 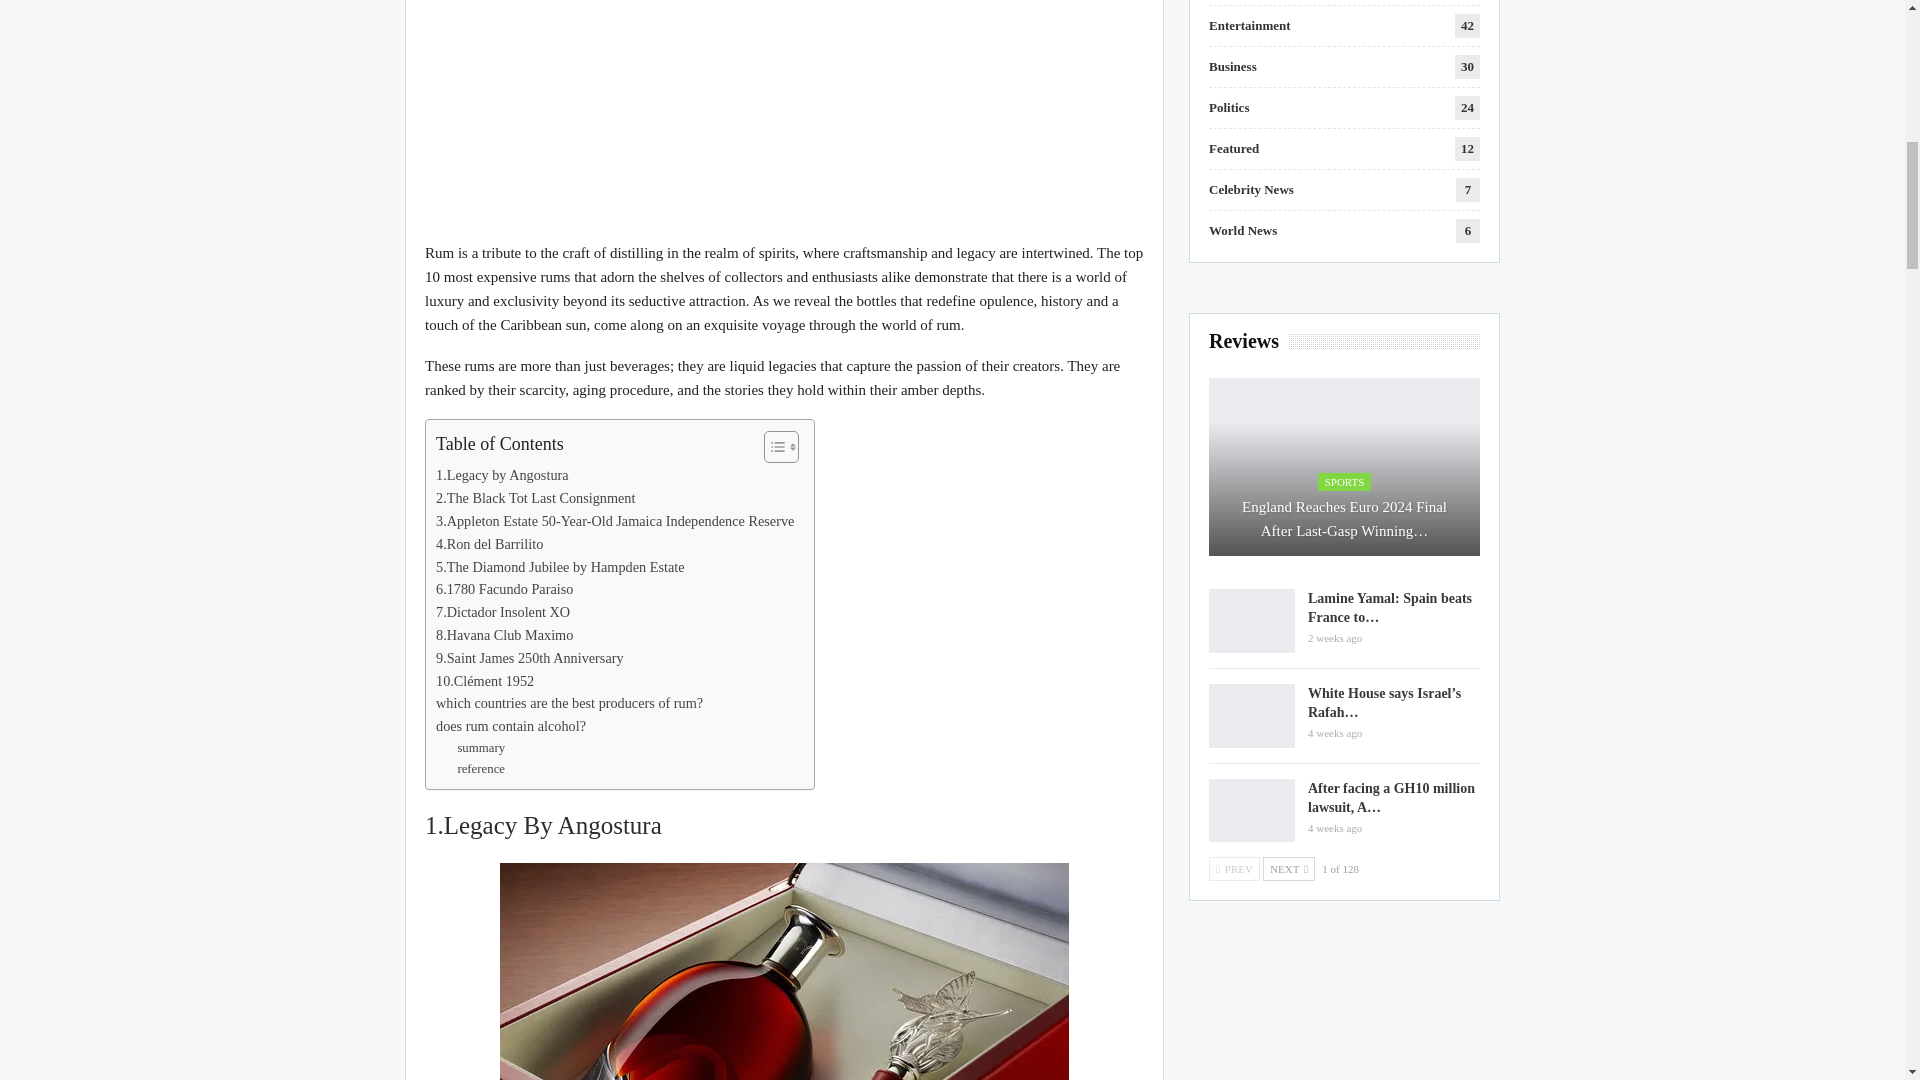 What do you see at coordinates (530, 658) in the screenshot?
I see `9.Saint James 250th Anniversary` at bounding box center [530, 658].